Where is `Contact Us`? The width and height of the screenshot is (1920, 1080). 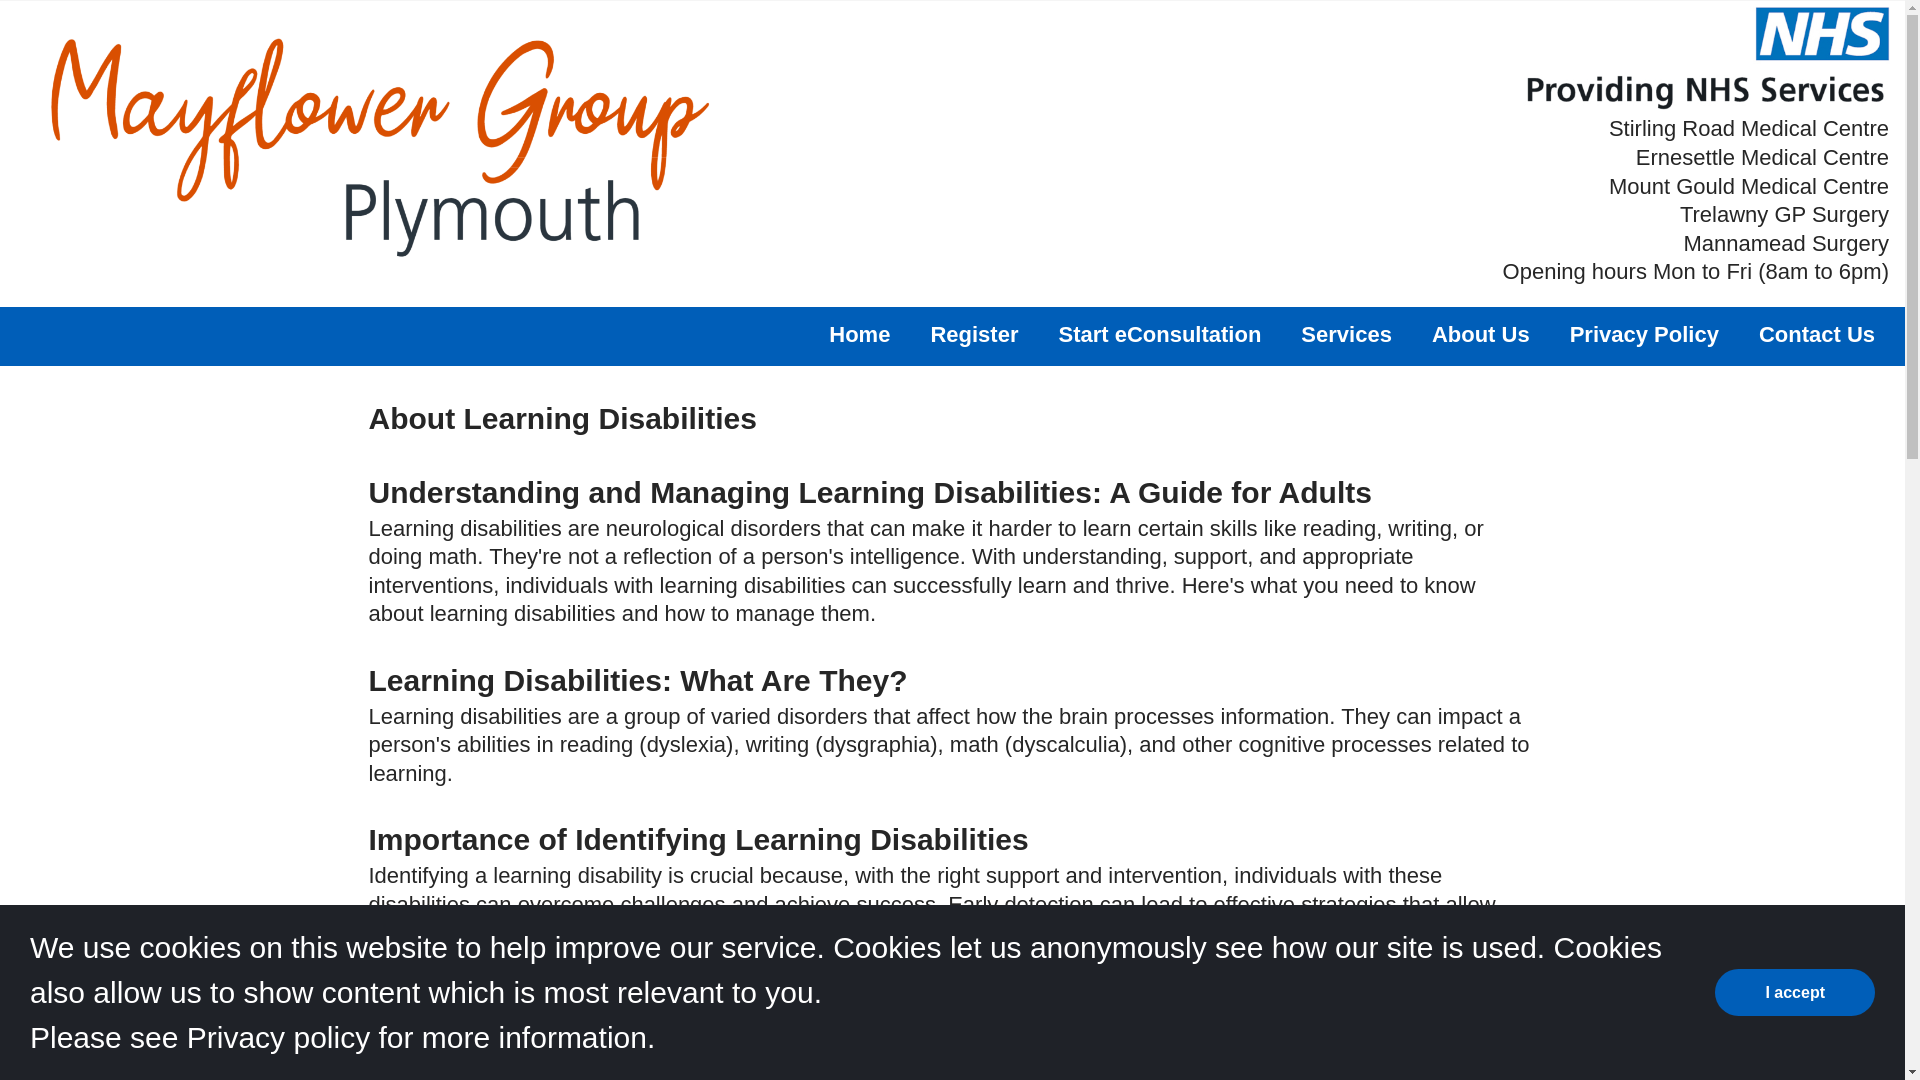
Contact Us is located at coordinates (1816, 334).